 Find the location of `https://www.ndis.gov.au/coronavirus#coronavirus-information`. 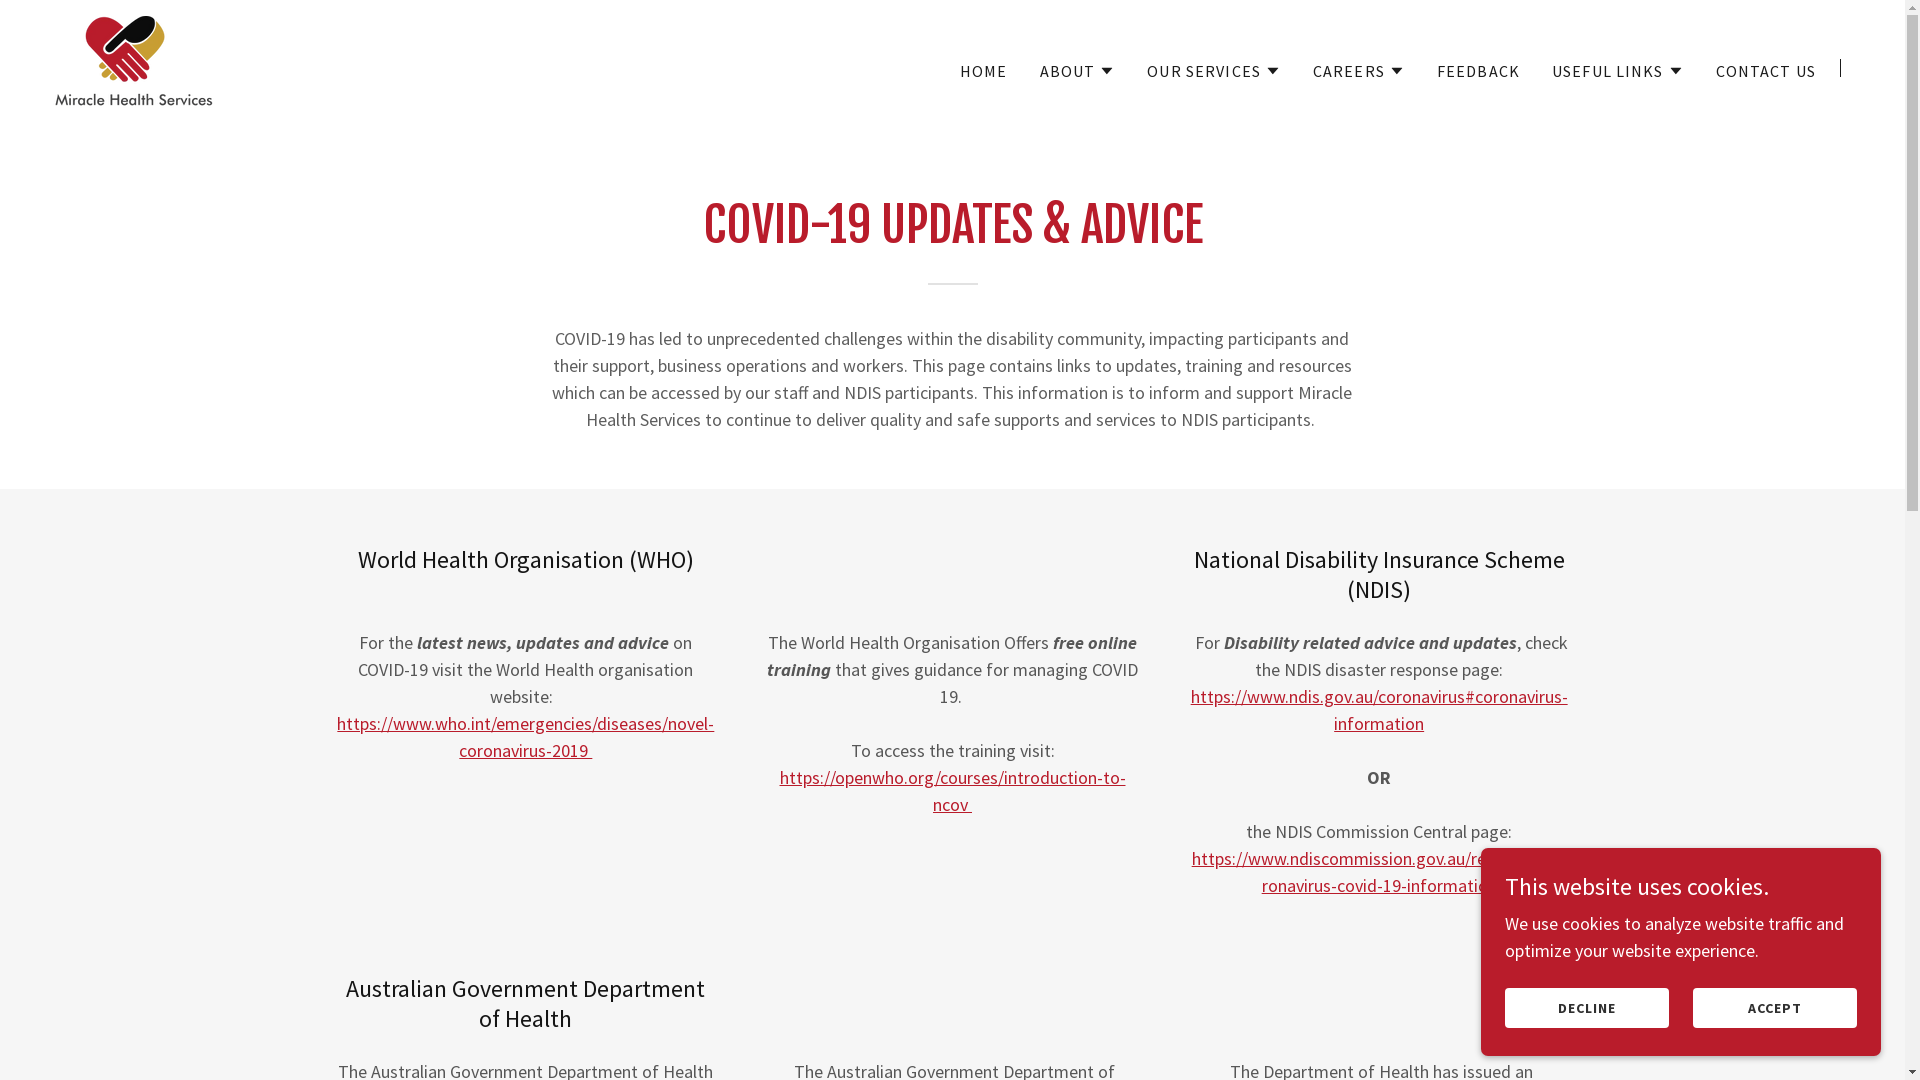

https://www.ndis.gov.au/coronavirus#coronavirus-information is located at coordinates (1380, 710).